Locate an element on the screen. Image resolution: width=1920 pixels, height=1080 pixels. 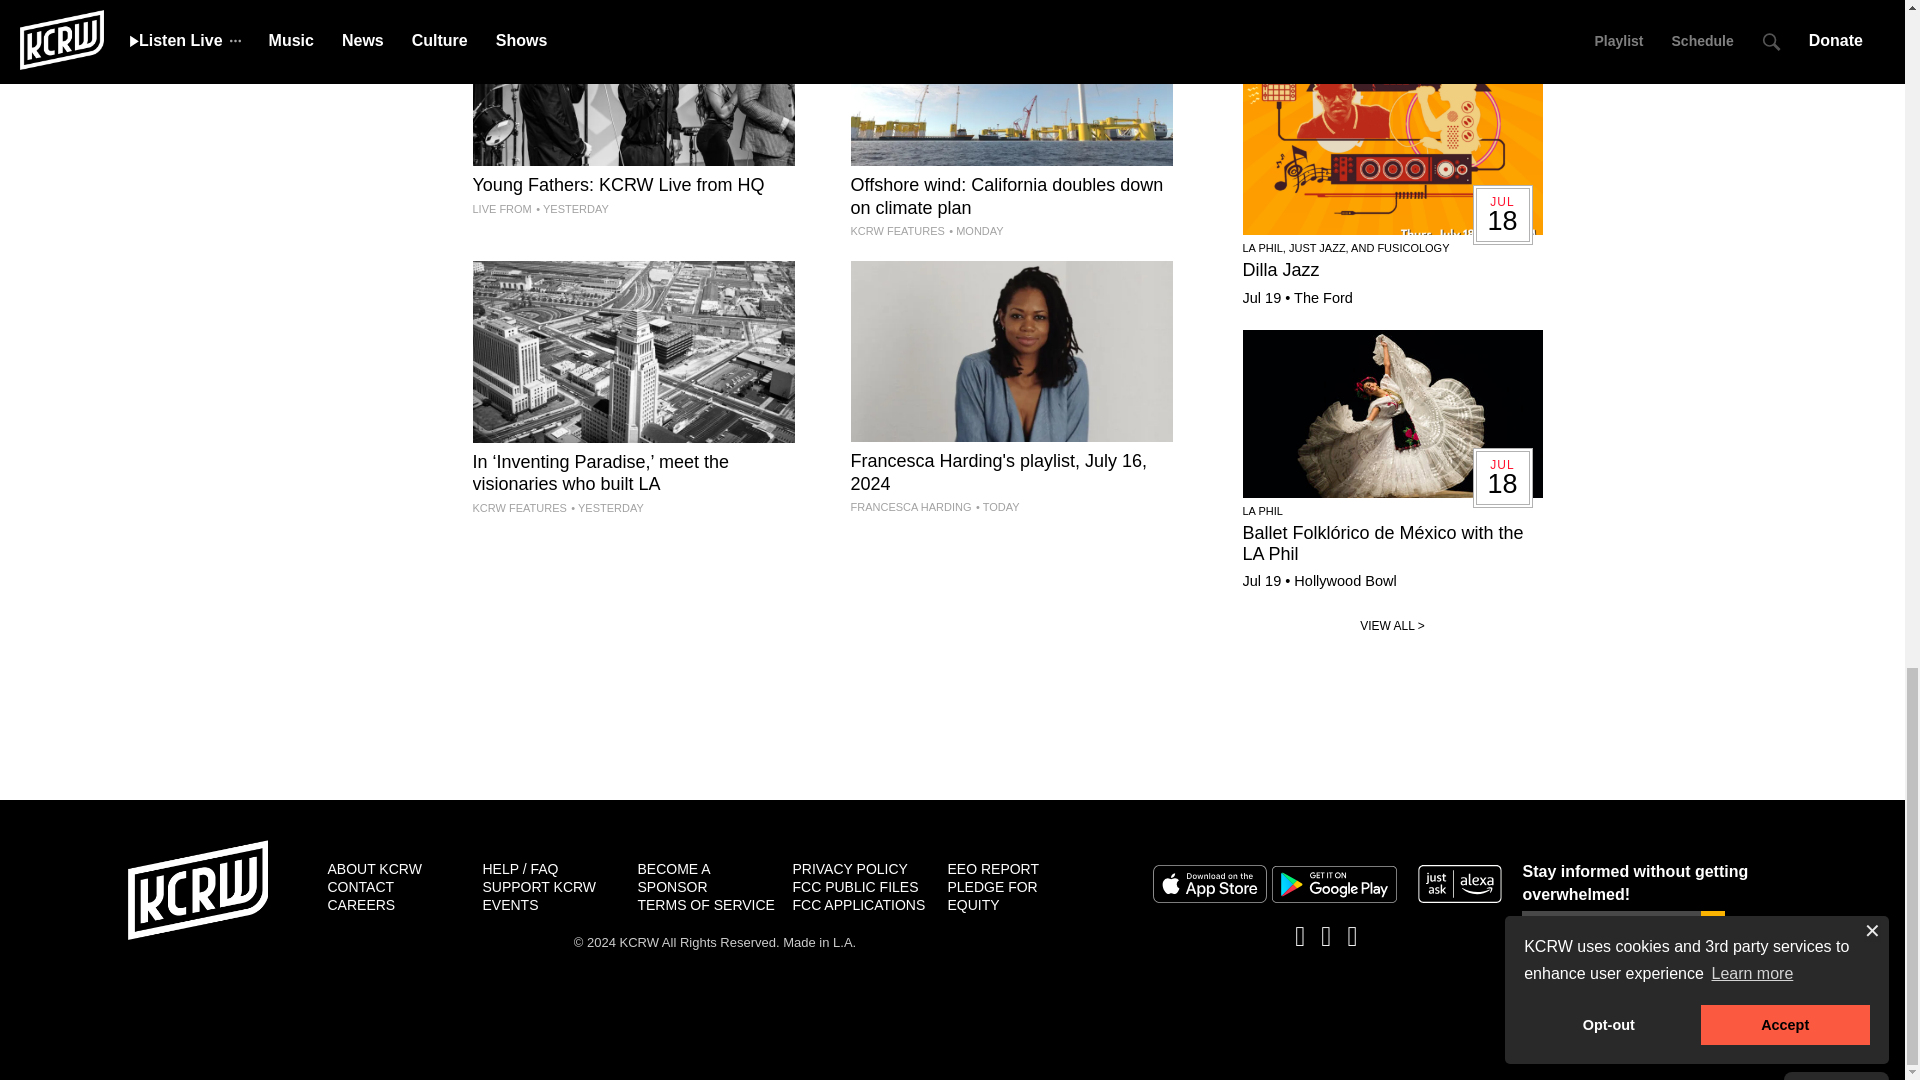
Wednesday, July 17th 2024, 1:00 pm is located at coordinates (997, 507).